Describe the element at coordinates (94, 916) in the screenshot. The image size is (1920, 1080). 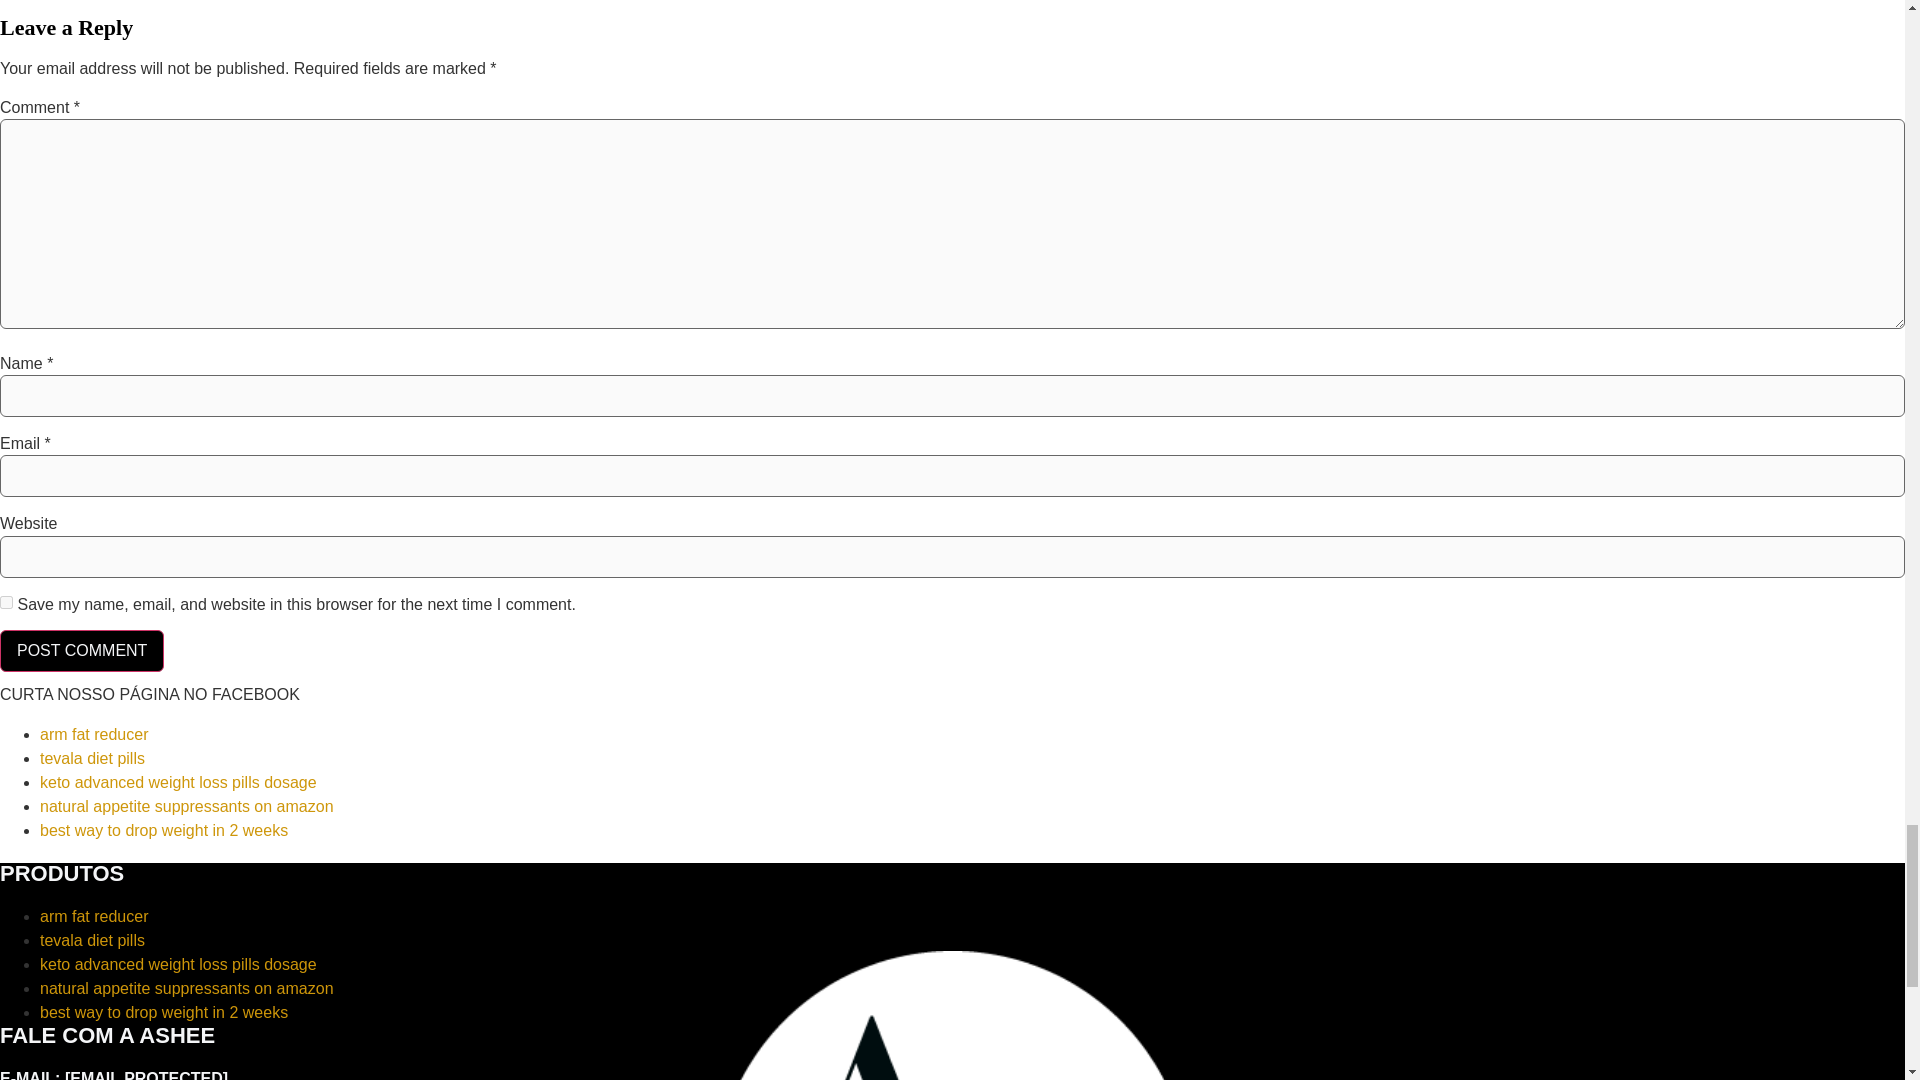
I see `arm fat reducer` at that location.